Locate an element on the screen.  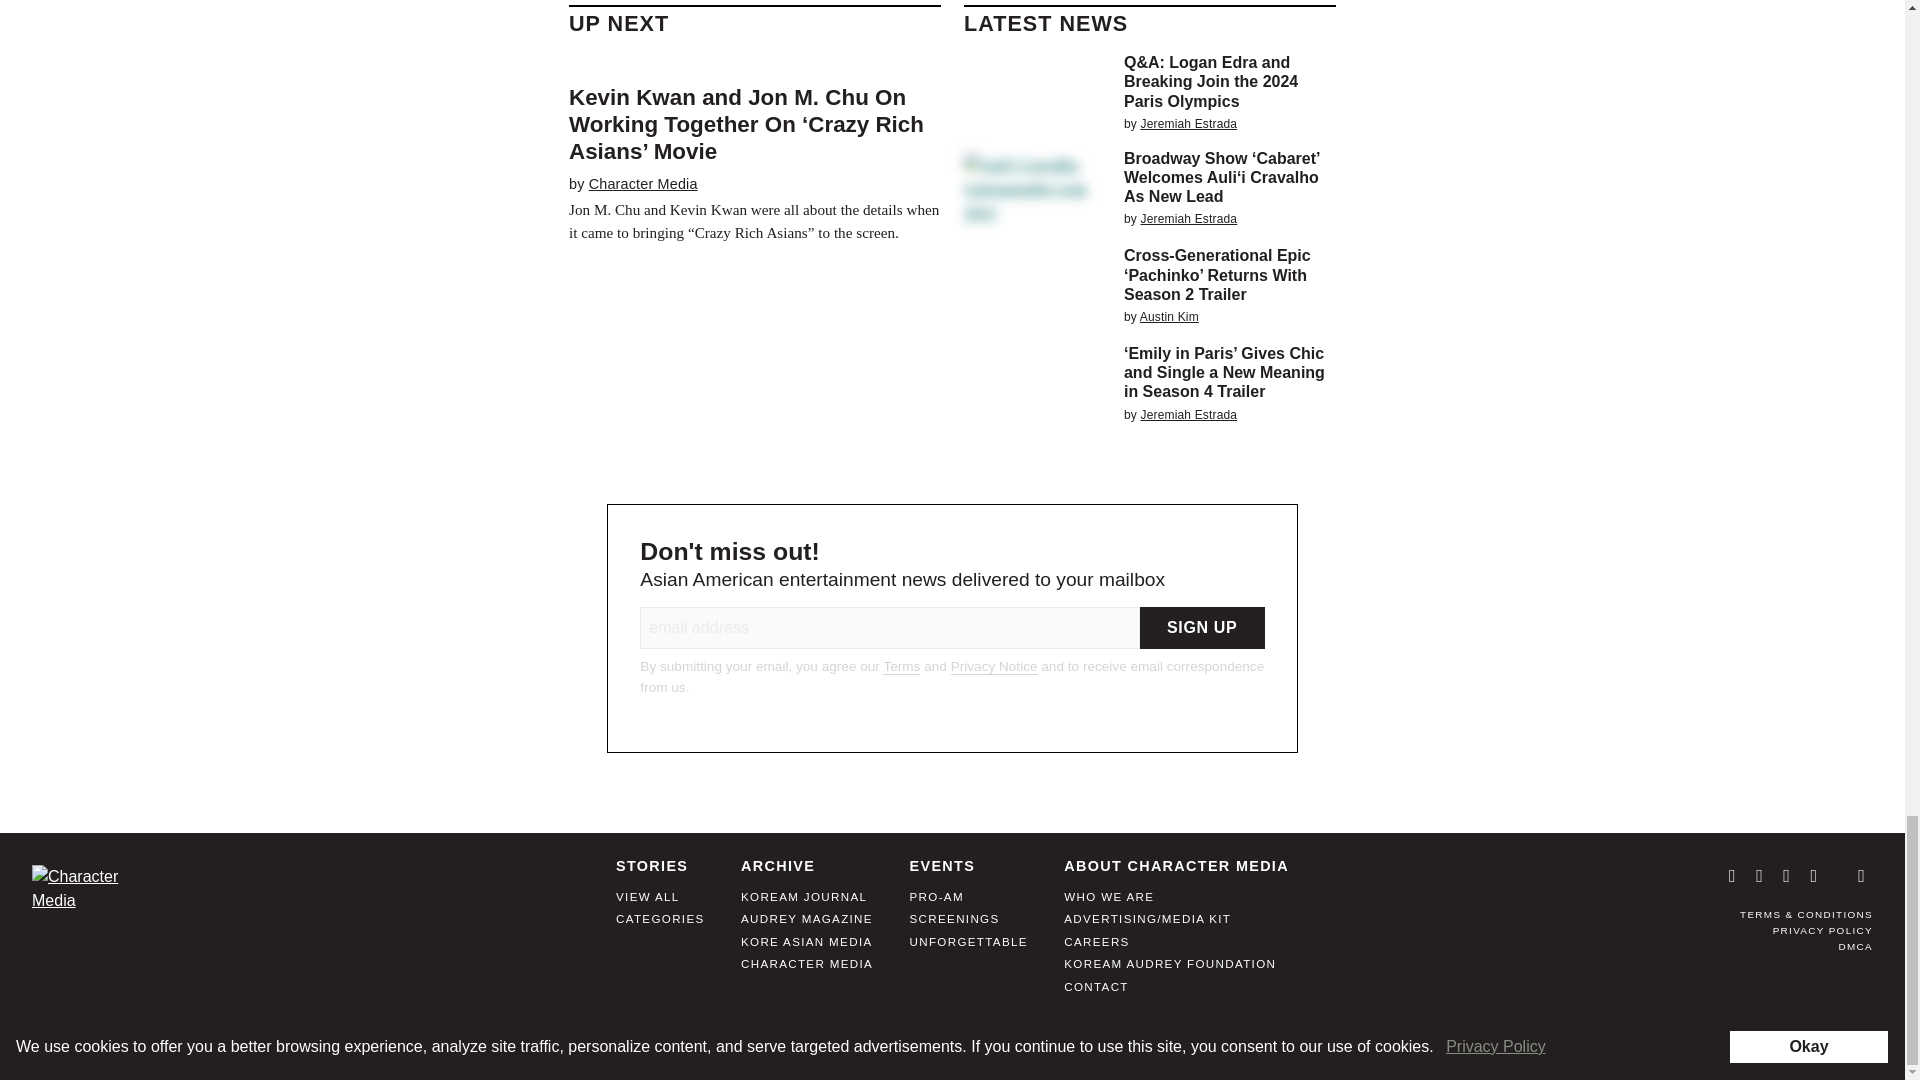
Sign Up is located at coordinates (1202, 628).